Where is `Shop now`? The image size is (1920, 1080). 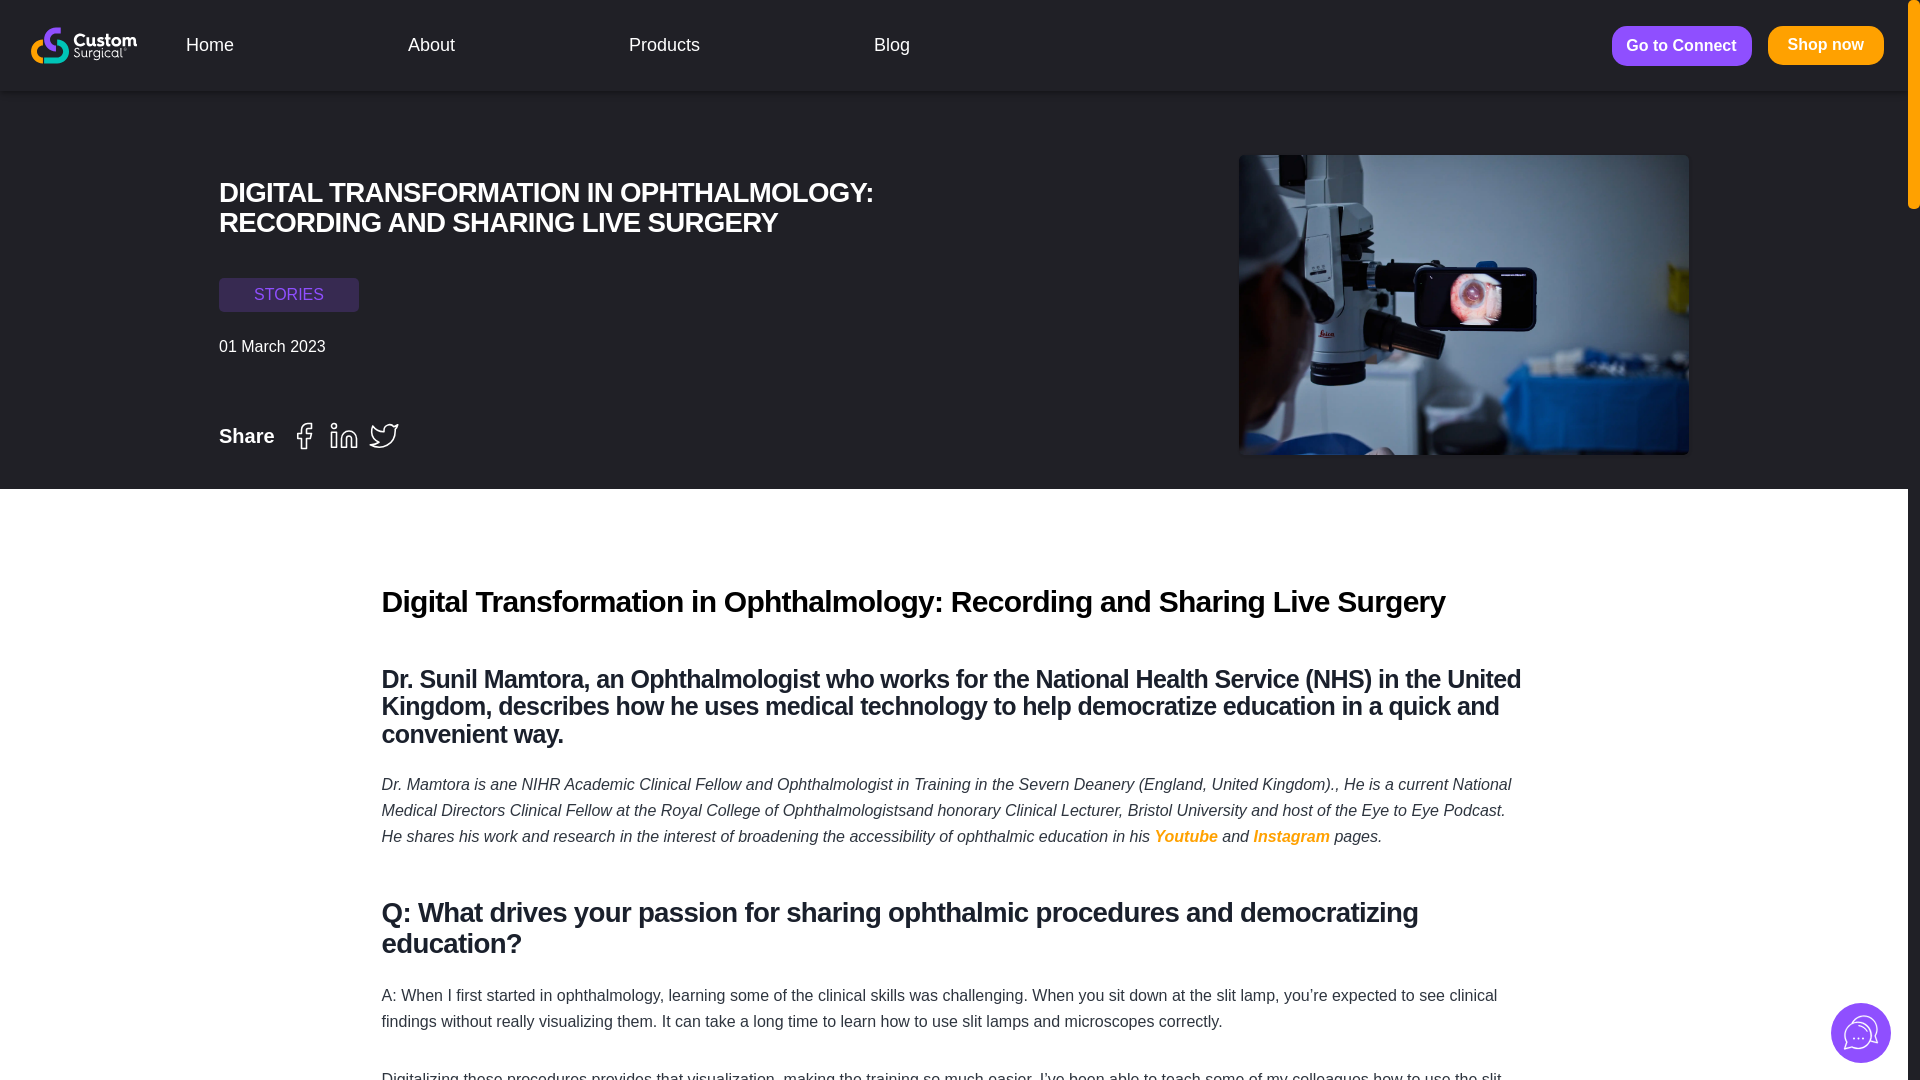 Shop now is located at coordinates (1826, 44).